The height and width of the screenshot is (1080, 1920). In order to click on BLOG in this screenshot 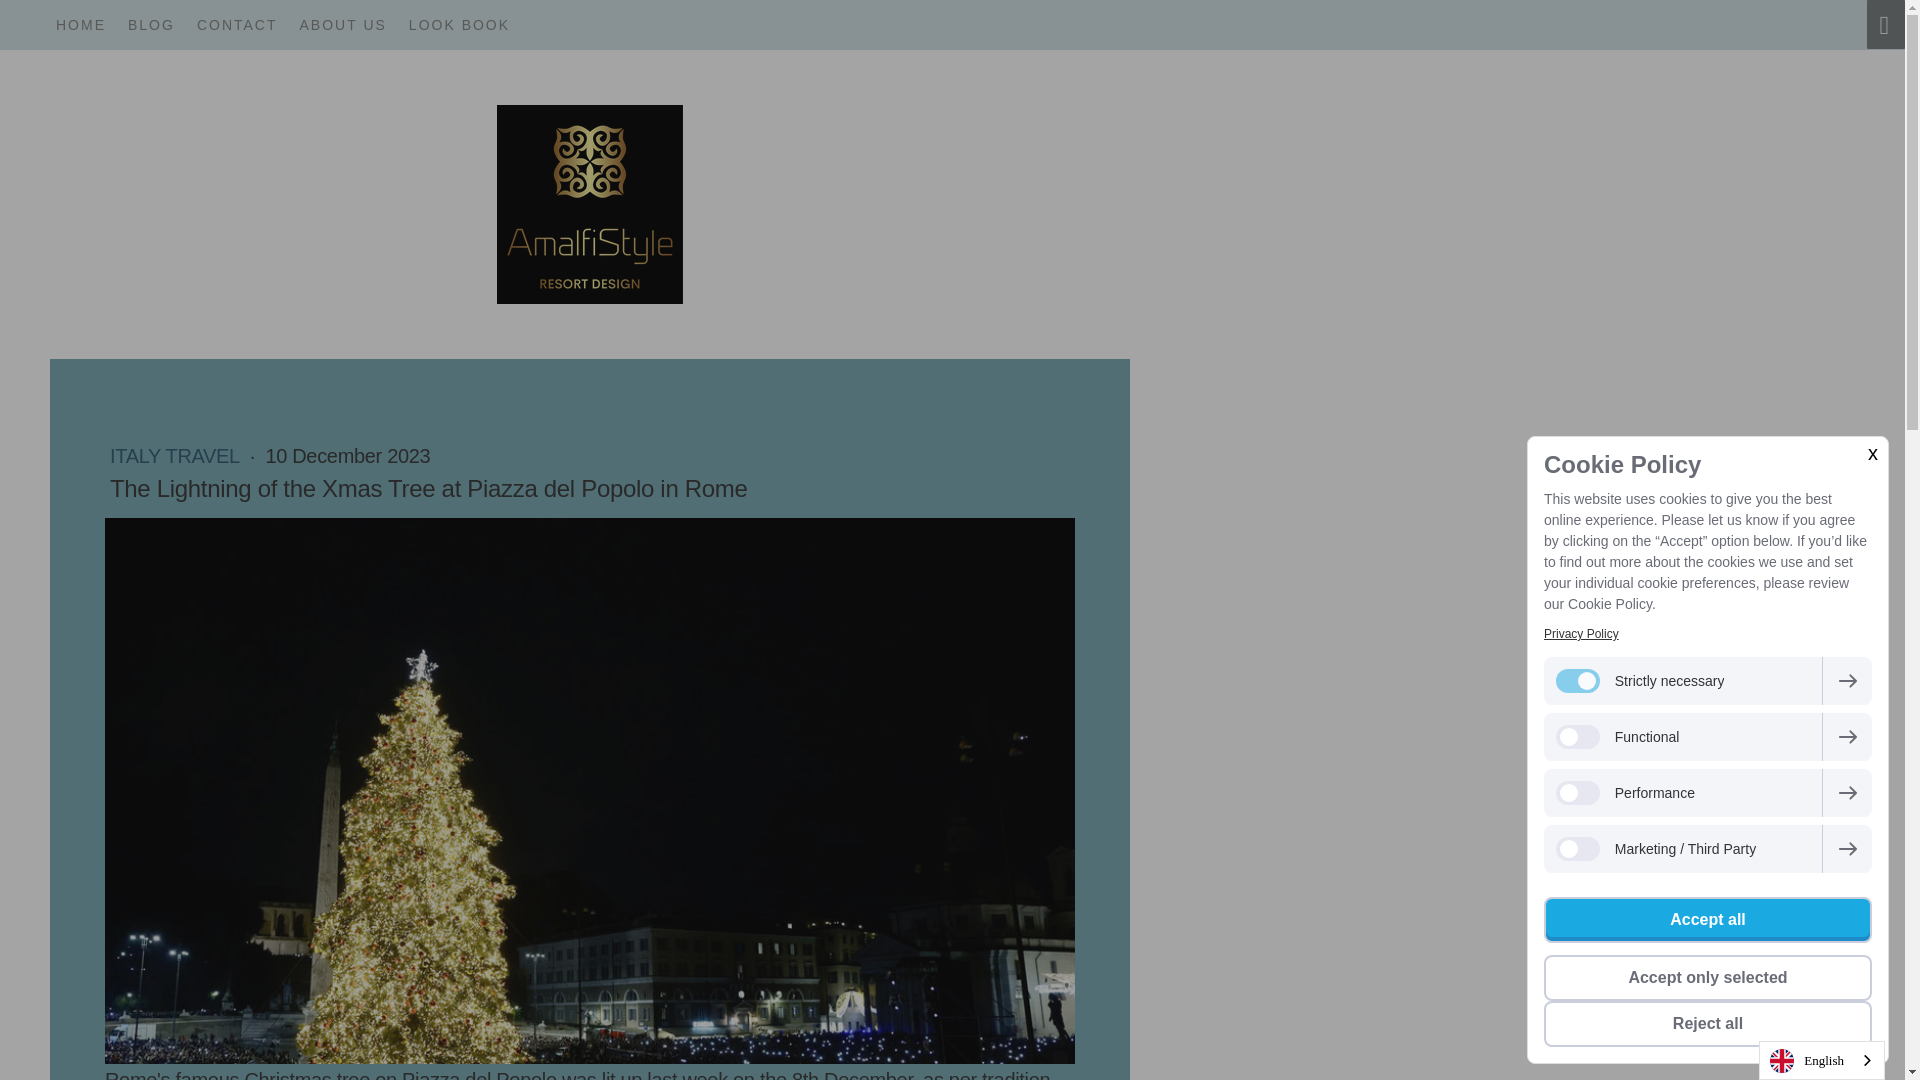, I will do `click(152, 24)`.